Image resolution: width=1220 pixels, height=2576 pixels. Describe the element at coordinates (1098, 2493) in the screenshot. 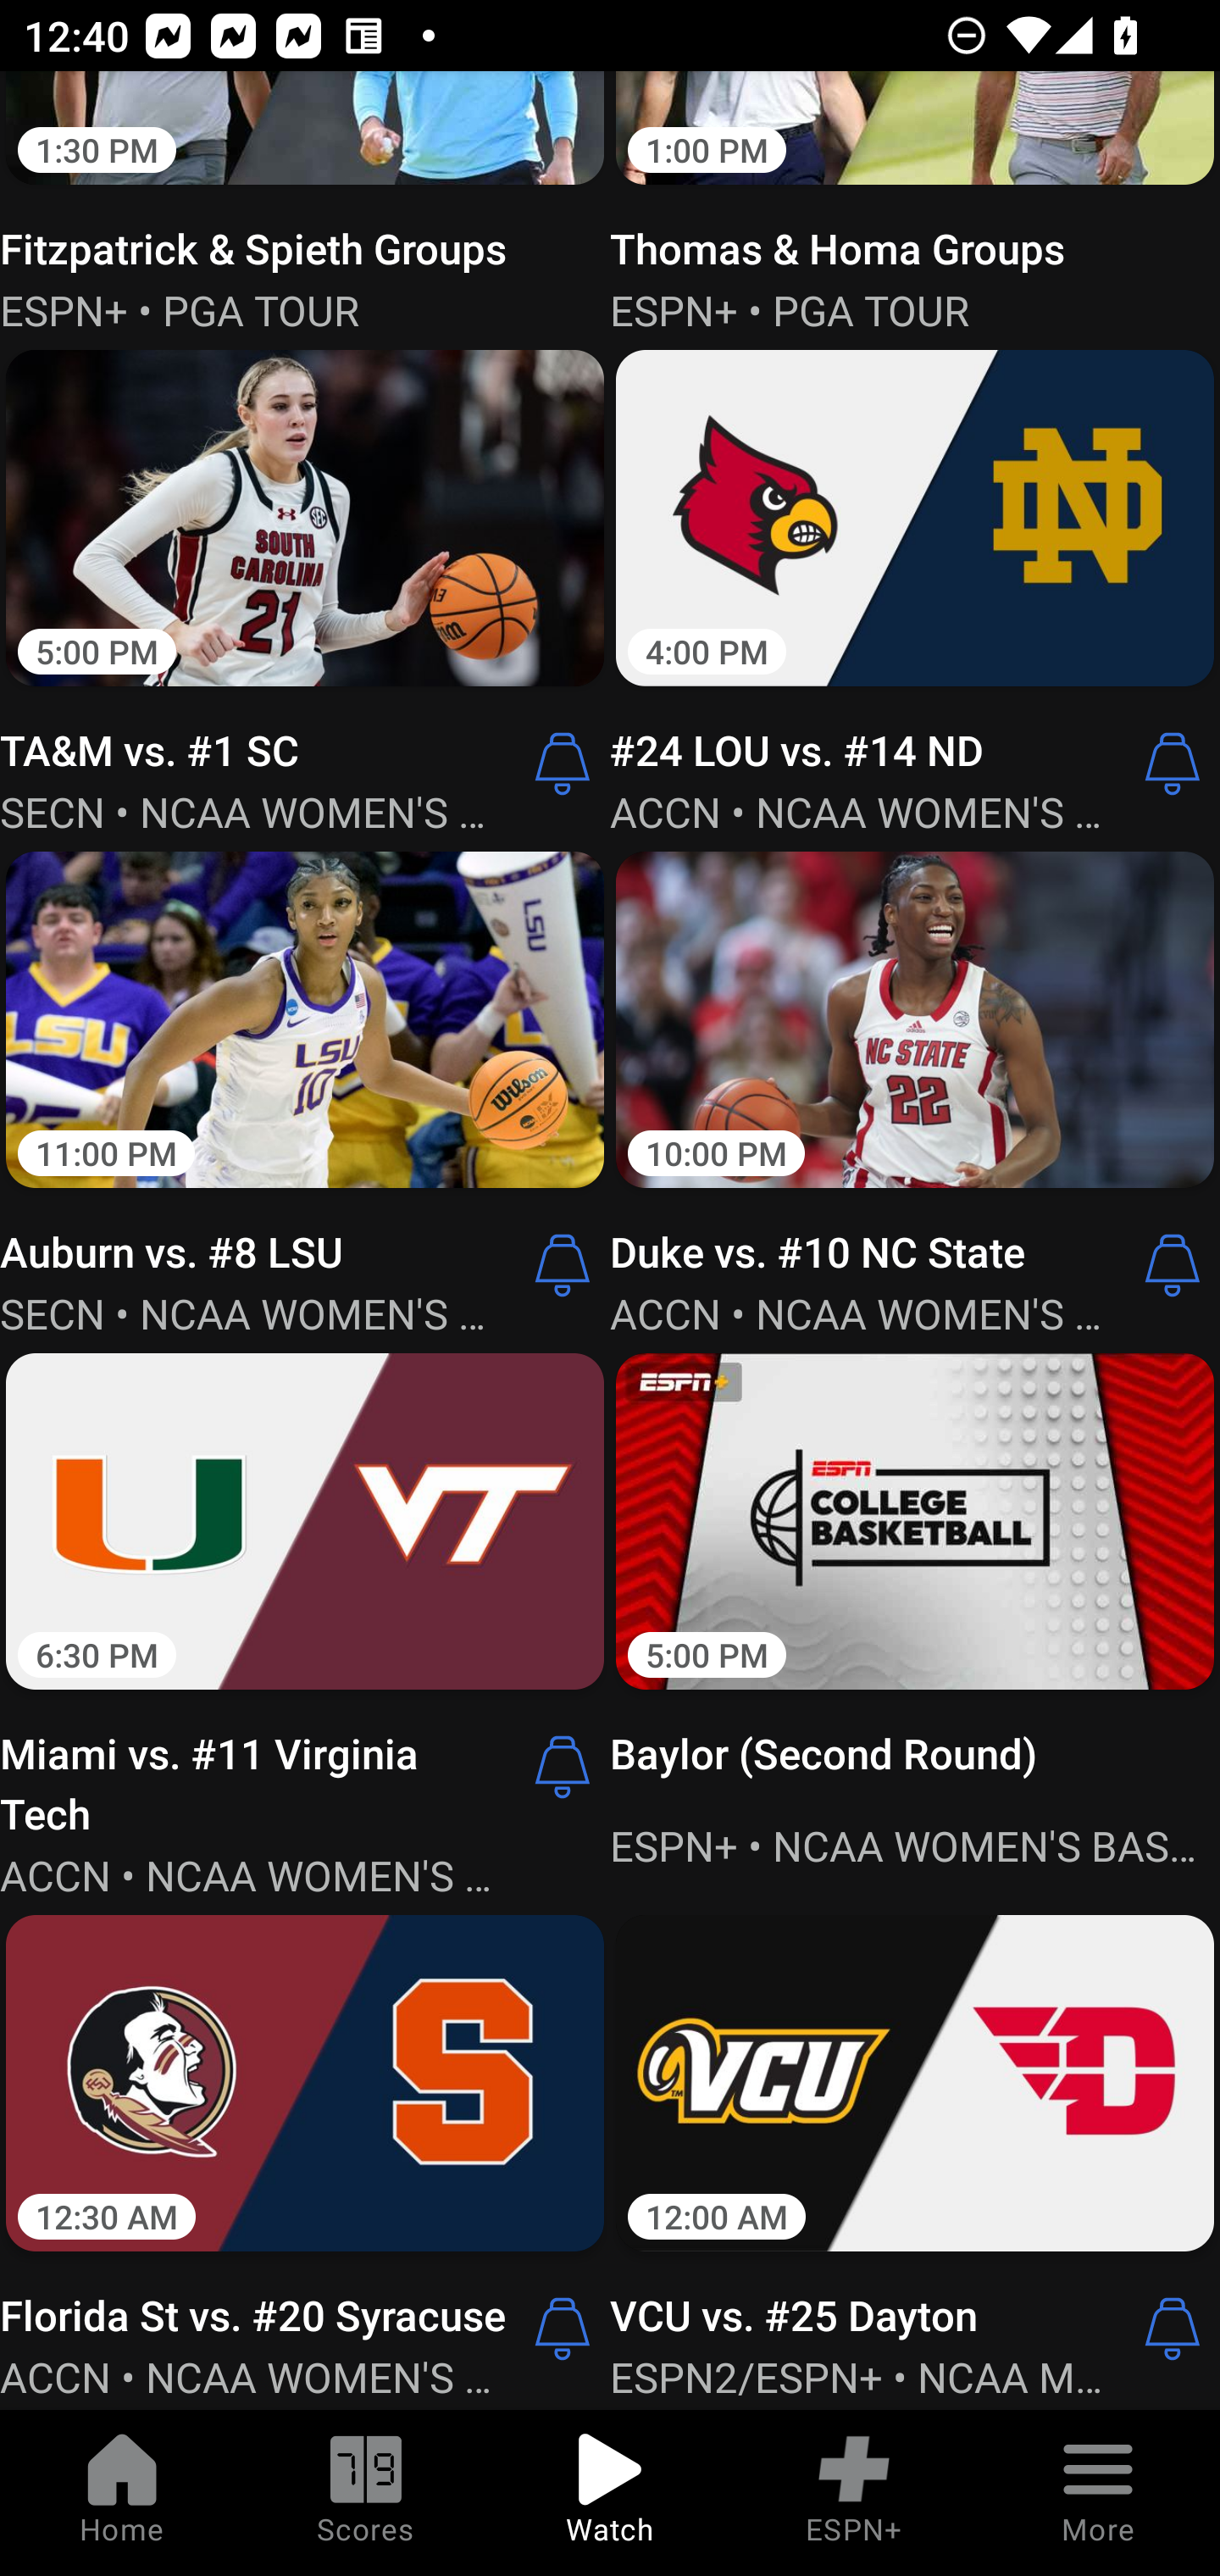

I see `More` at that location.